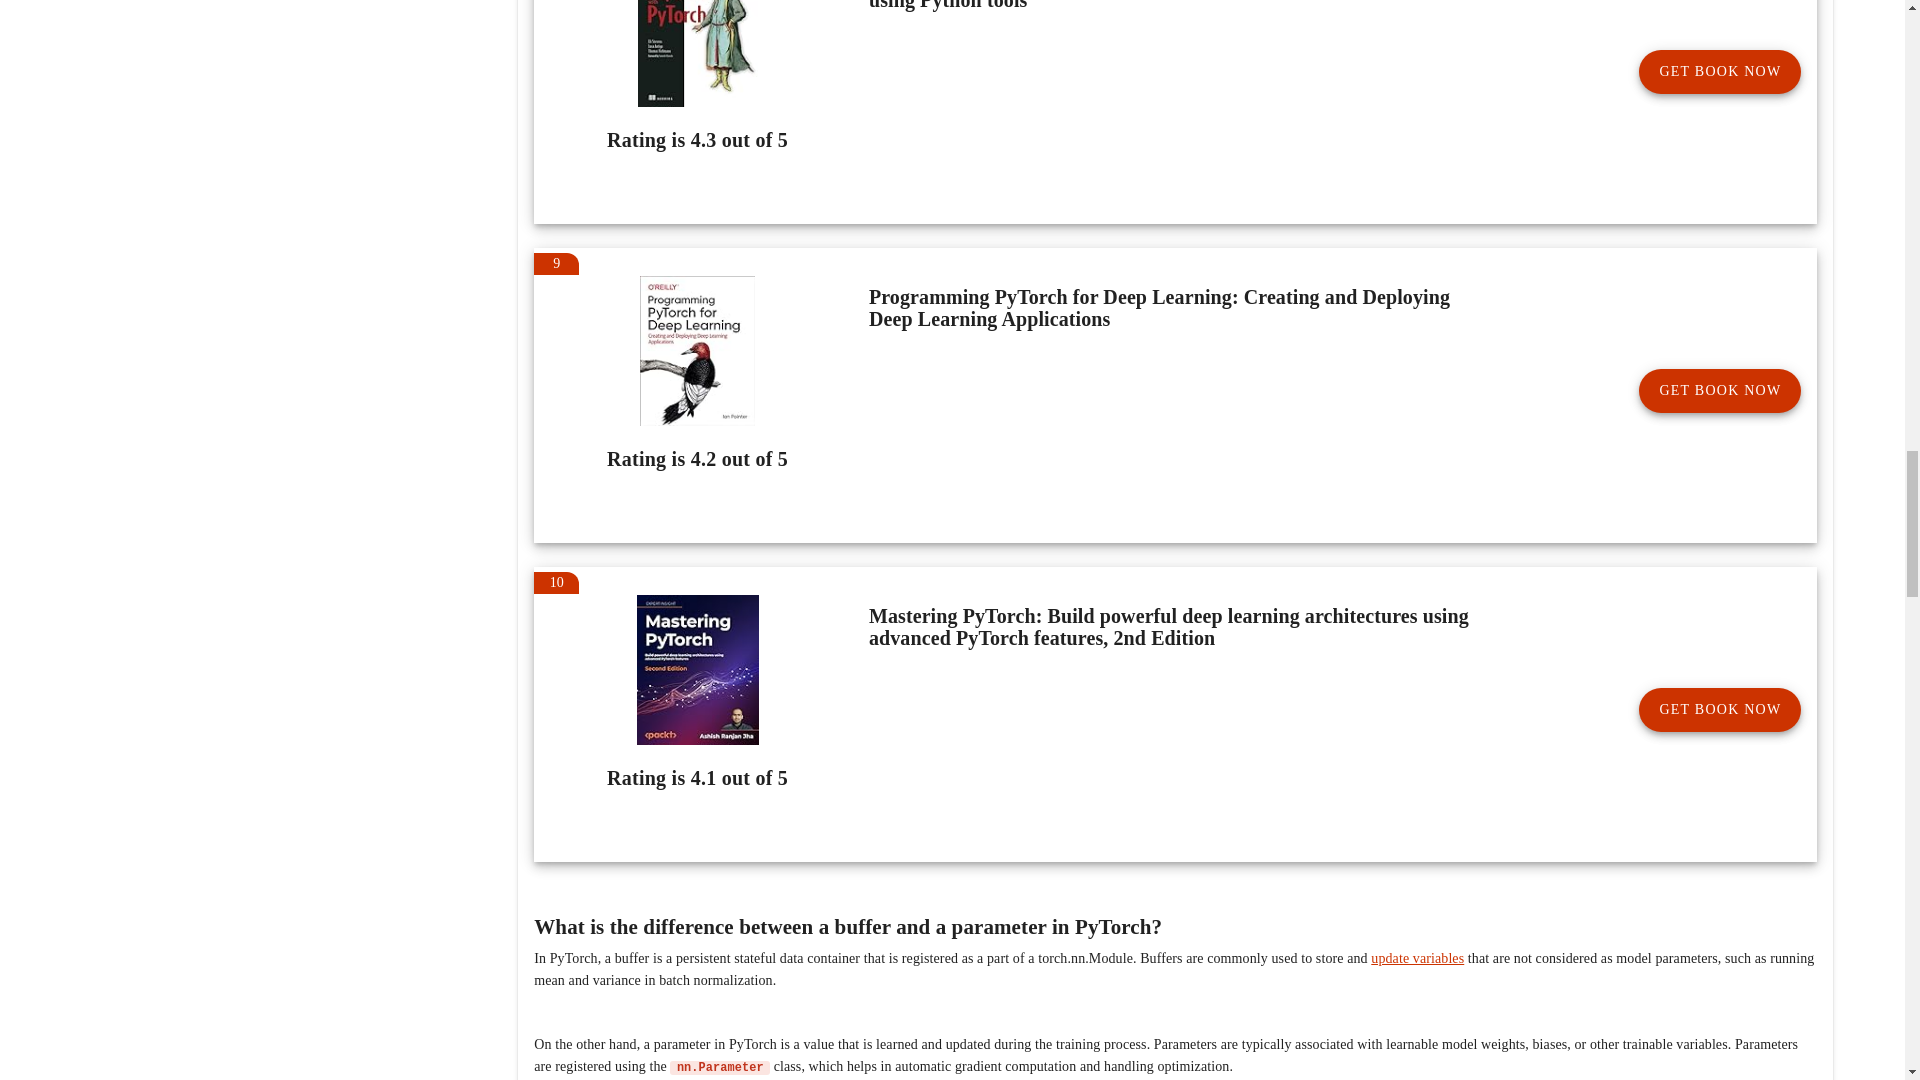  I want to click on GET BOOK NOW, so click(1720, 71).